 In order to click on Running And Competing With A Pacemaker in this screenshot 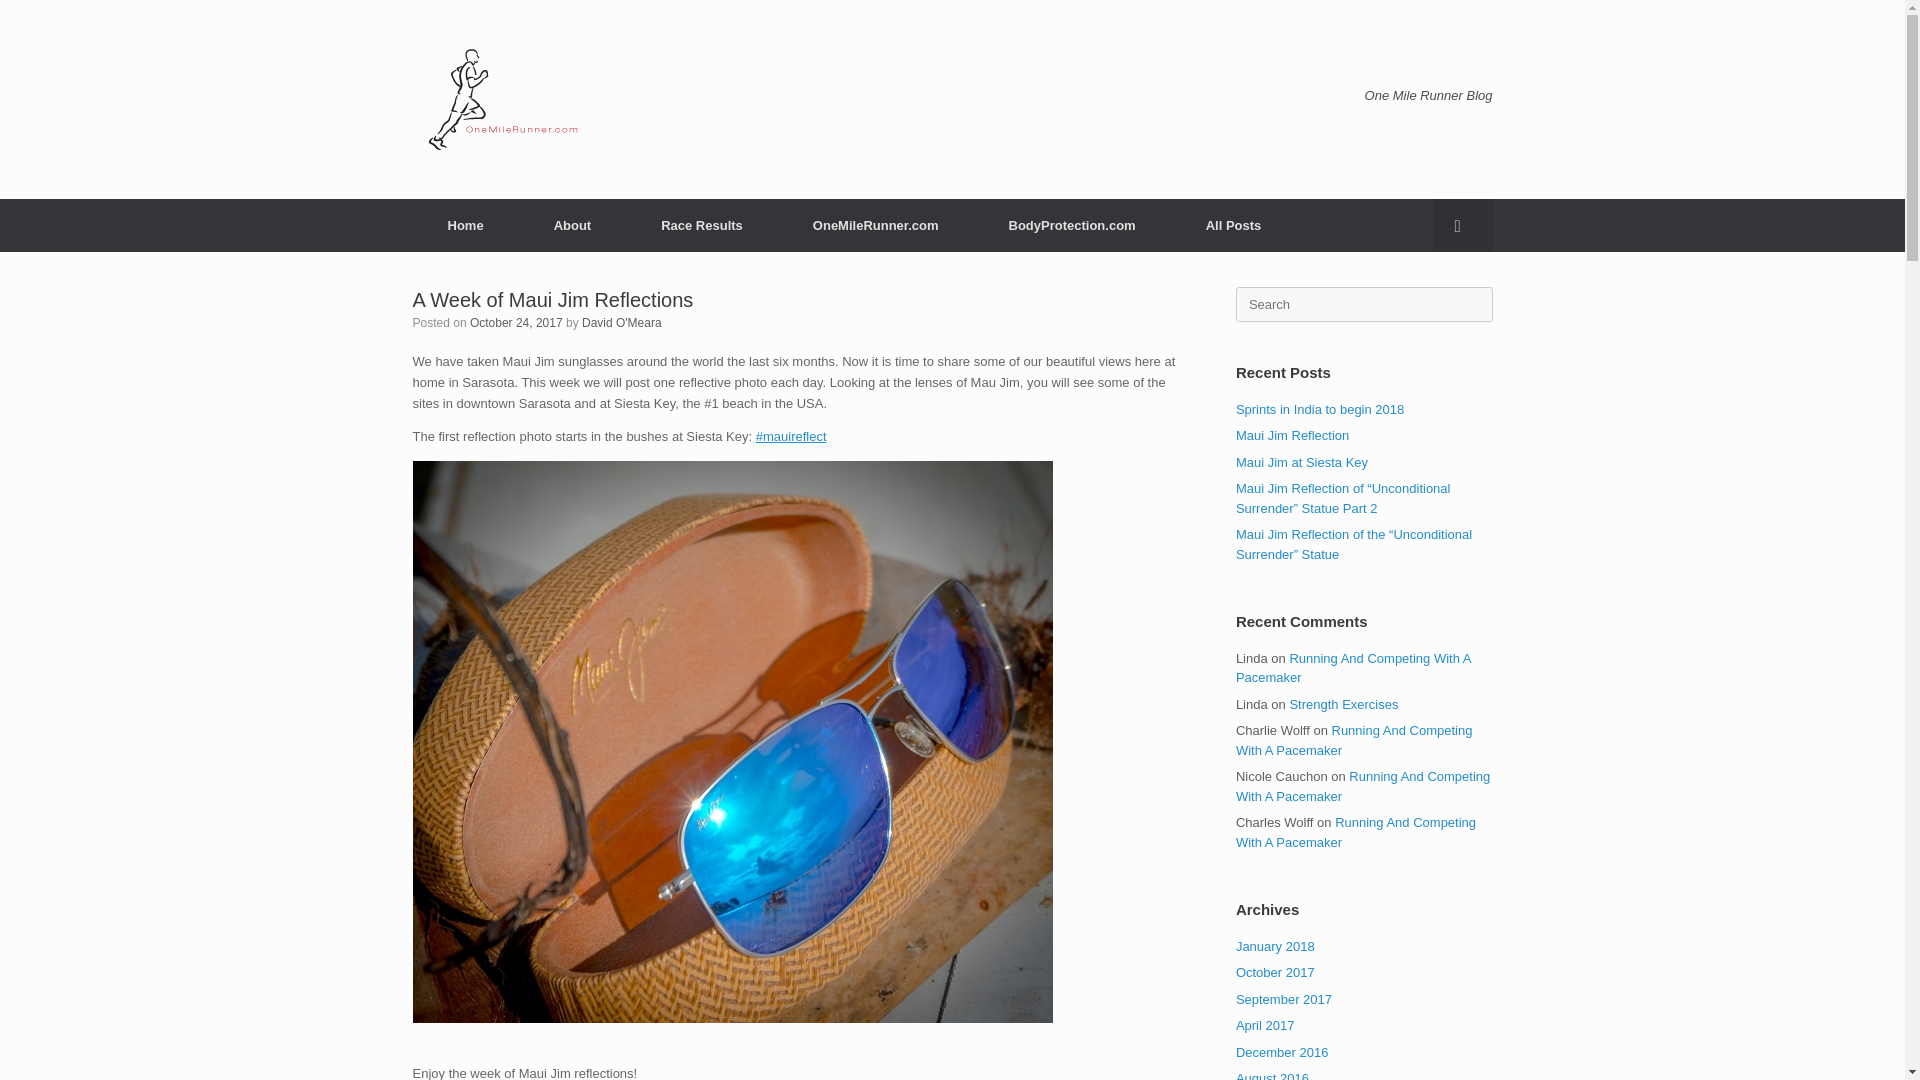, I will do `click(1362, 786)`.